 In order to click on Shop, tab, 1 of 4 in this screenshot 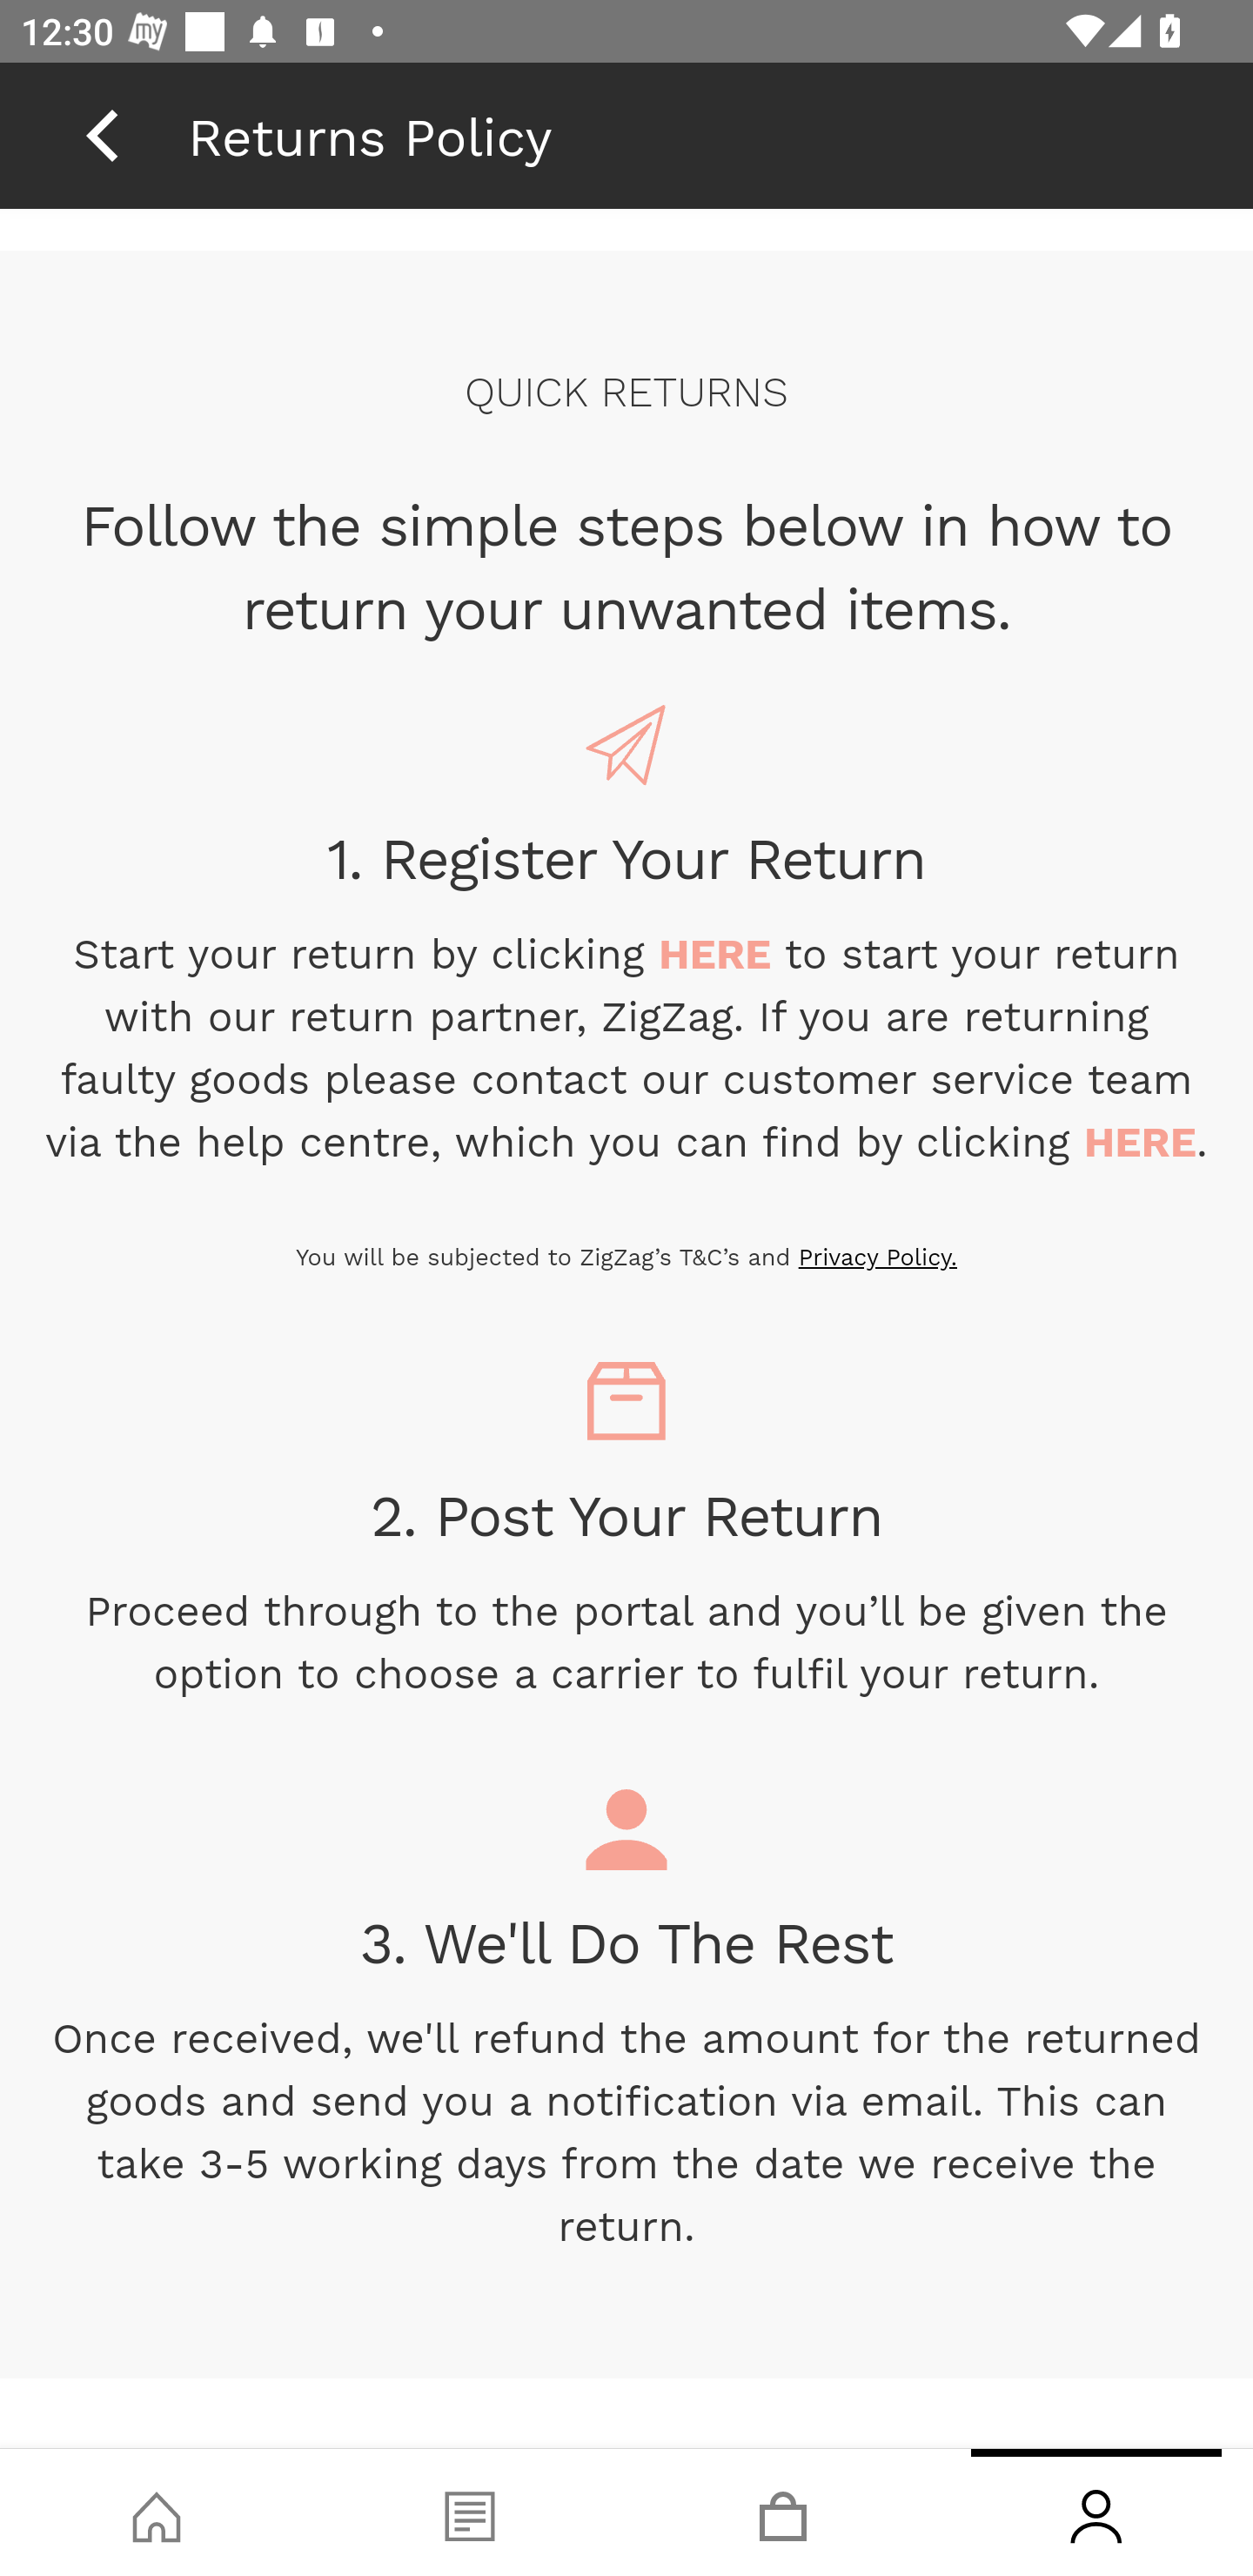, I will do `click(157, 2512)`.